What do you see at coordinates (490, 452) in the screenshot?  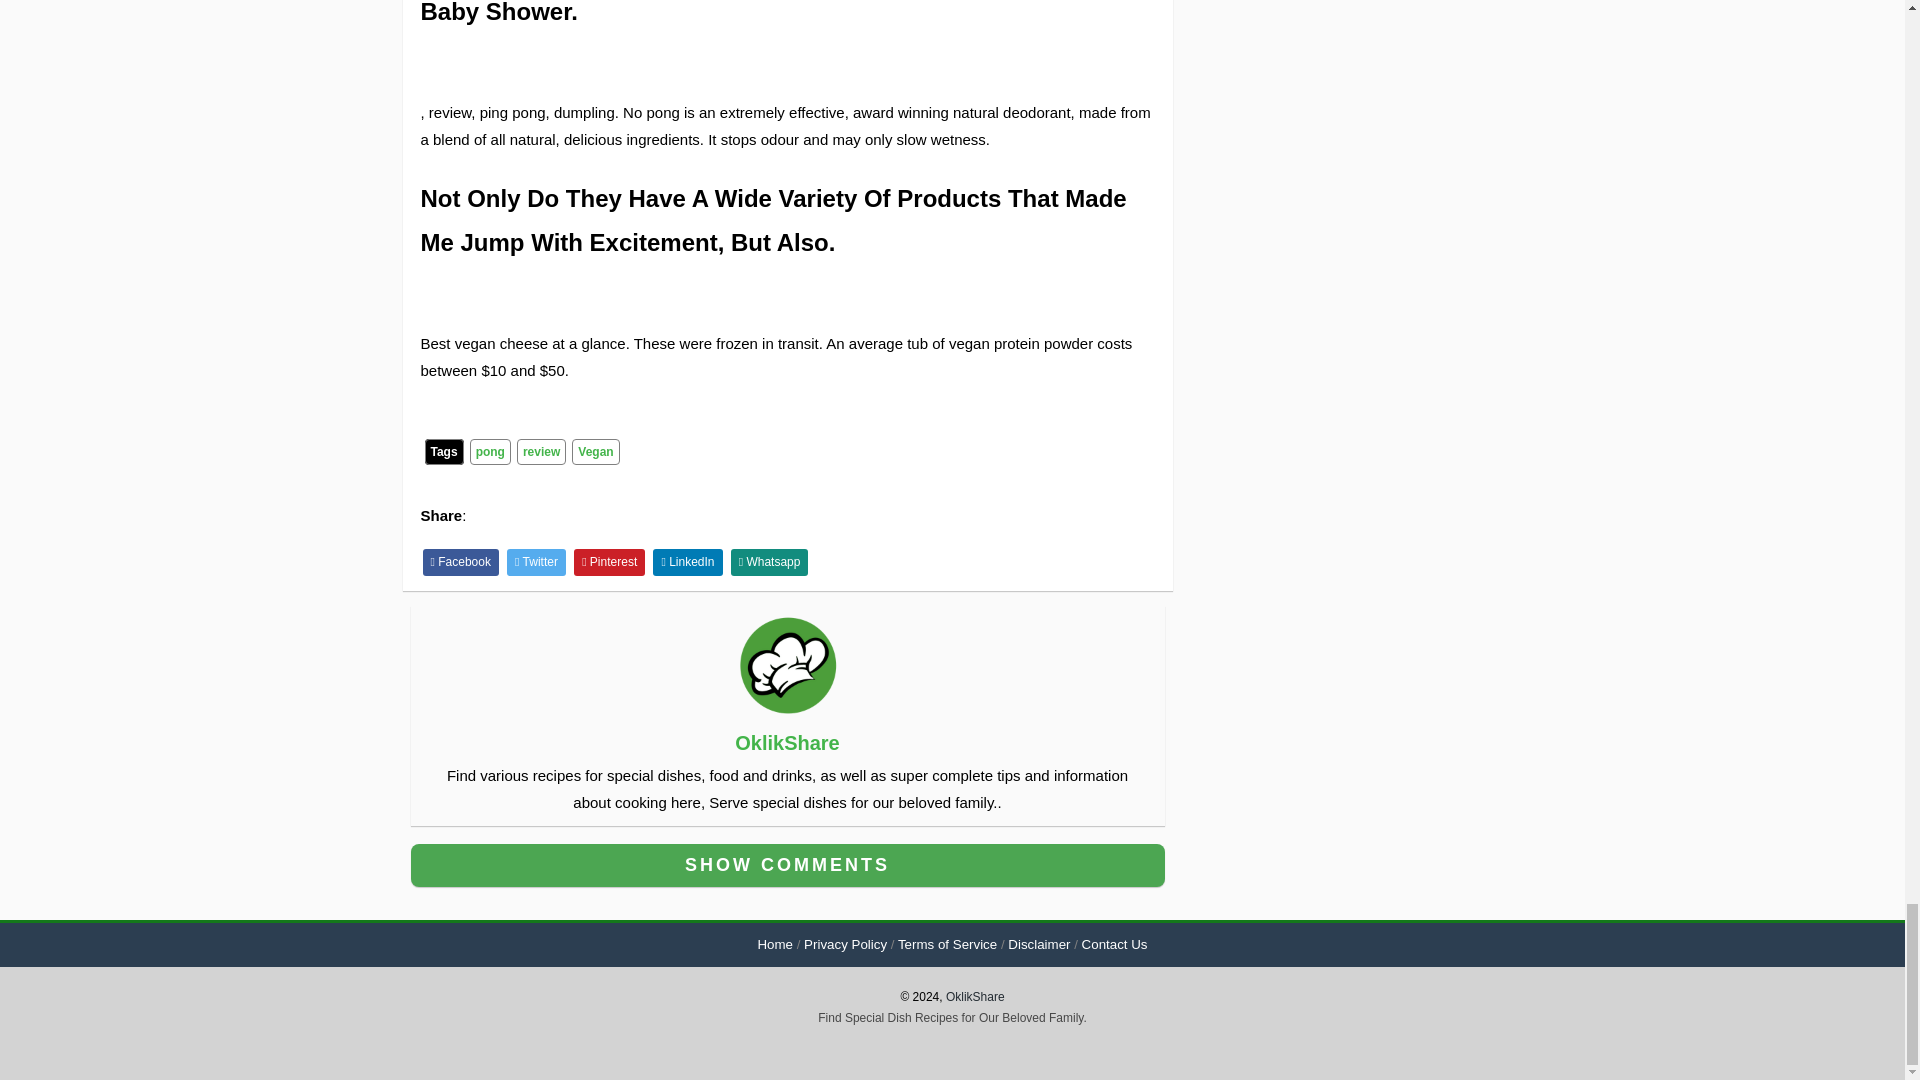 I see `pong` at bounding box center [490, 452].